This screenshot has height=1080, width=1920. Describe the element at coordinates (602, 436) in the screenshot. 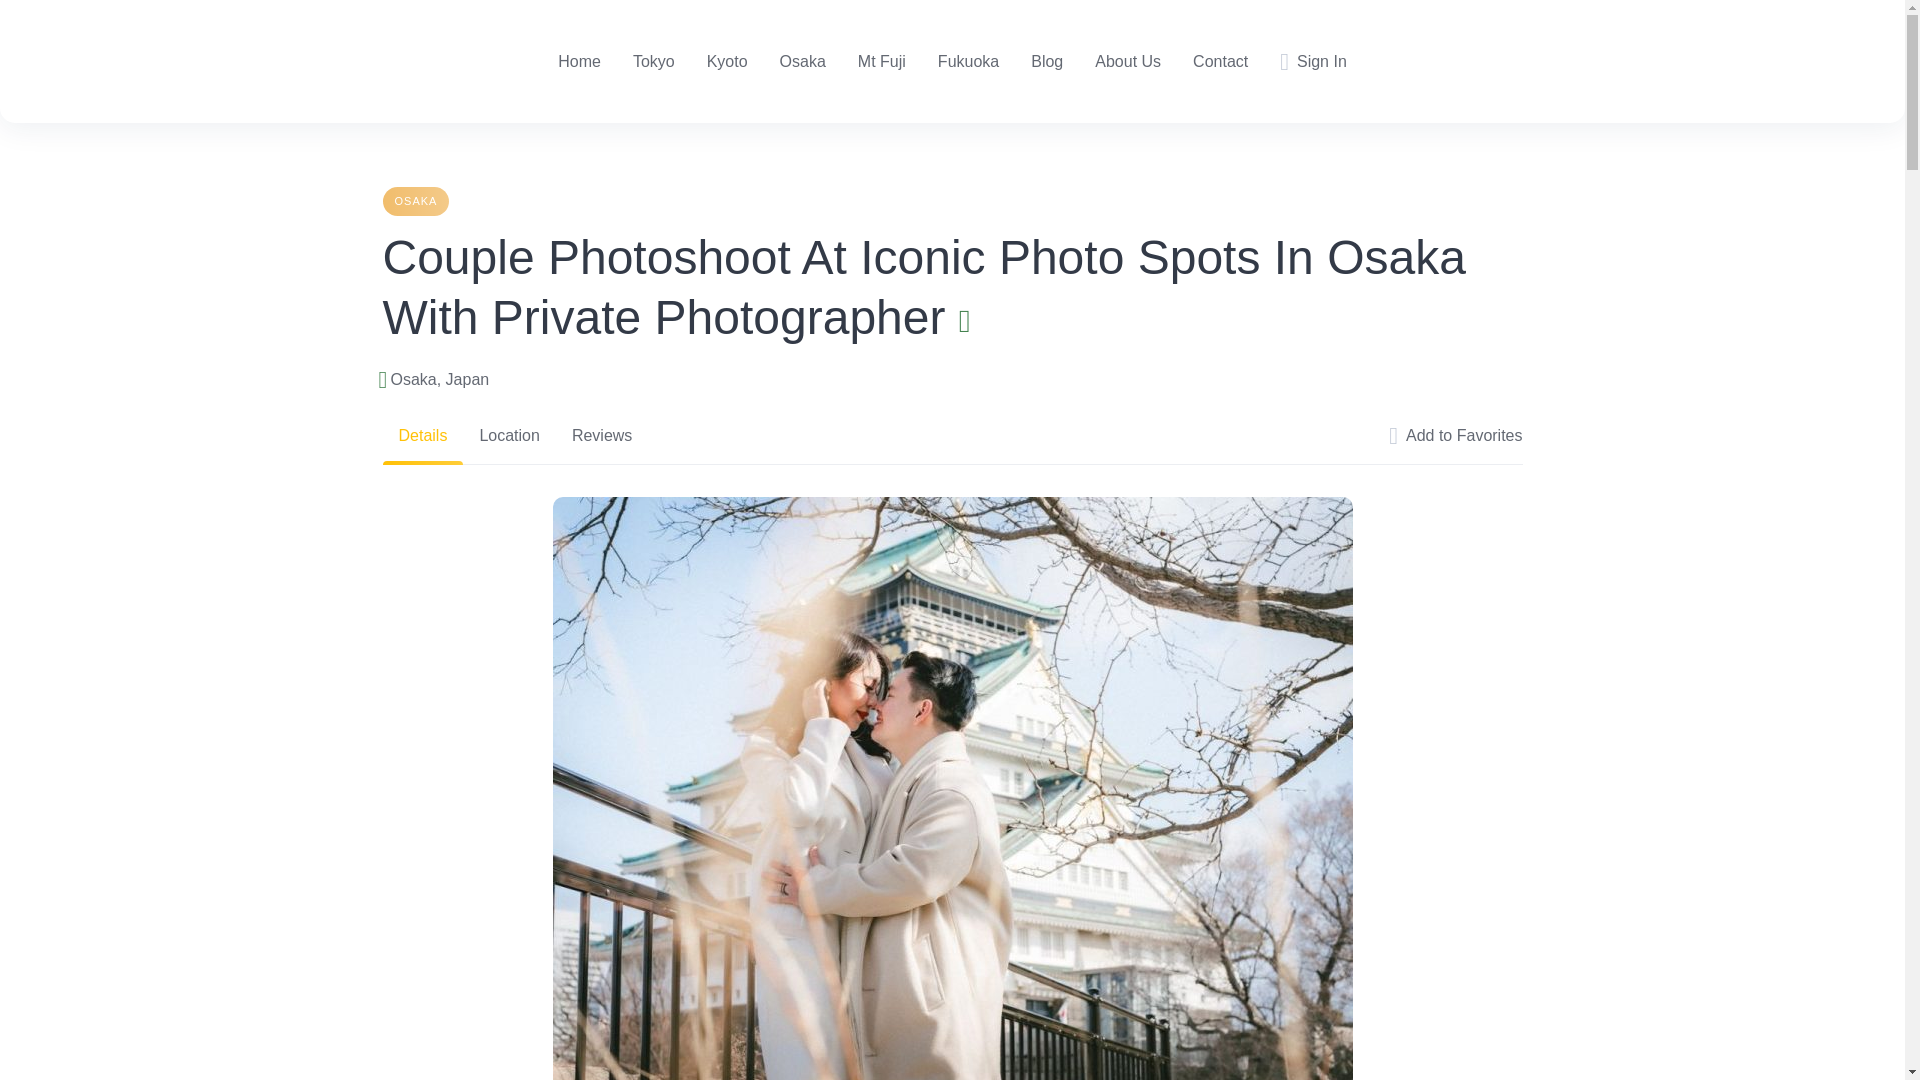

I see `Reviews` at that location.